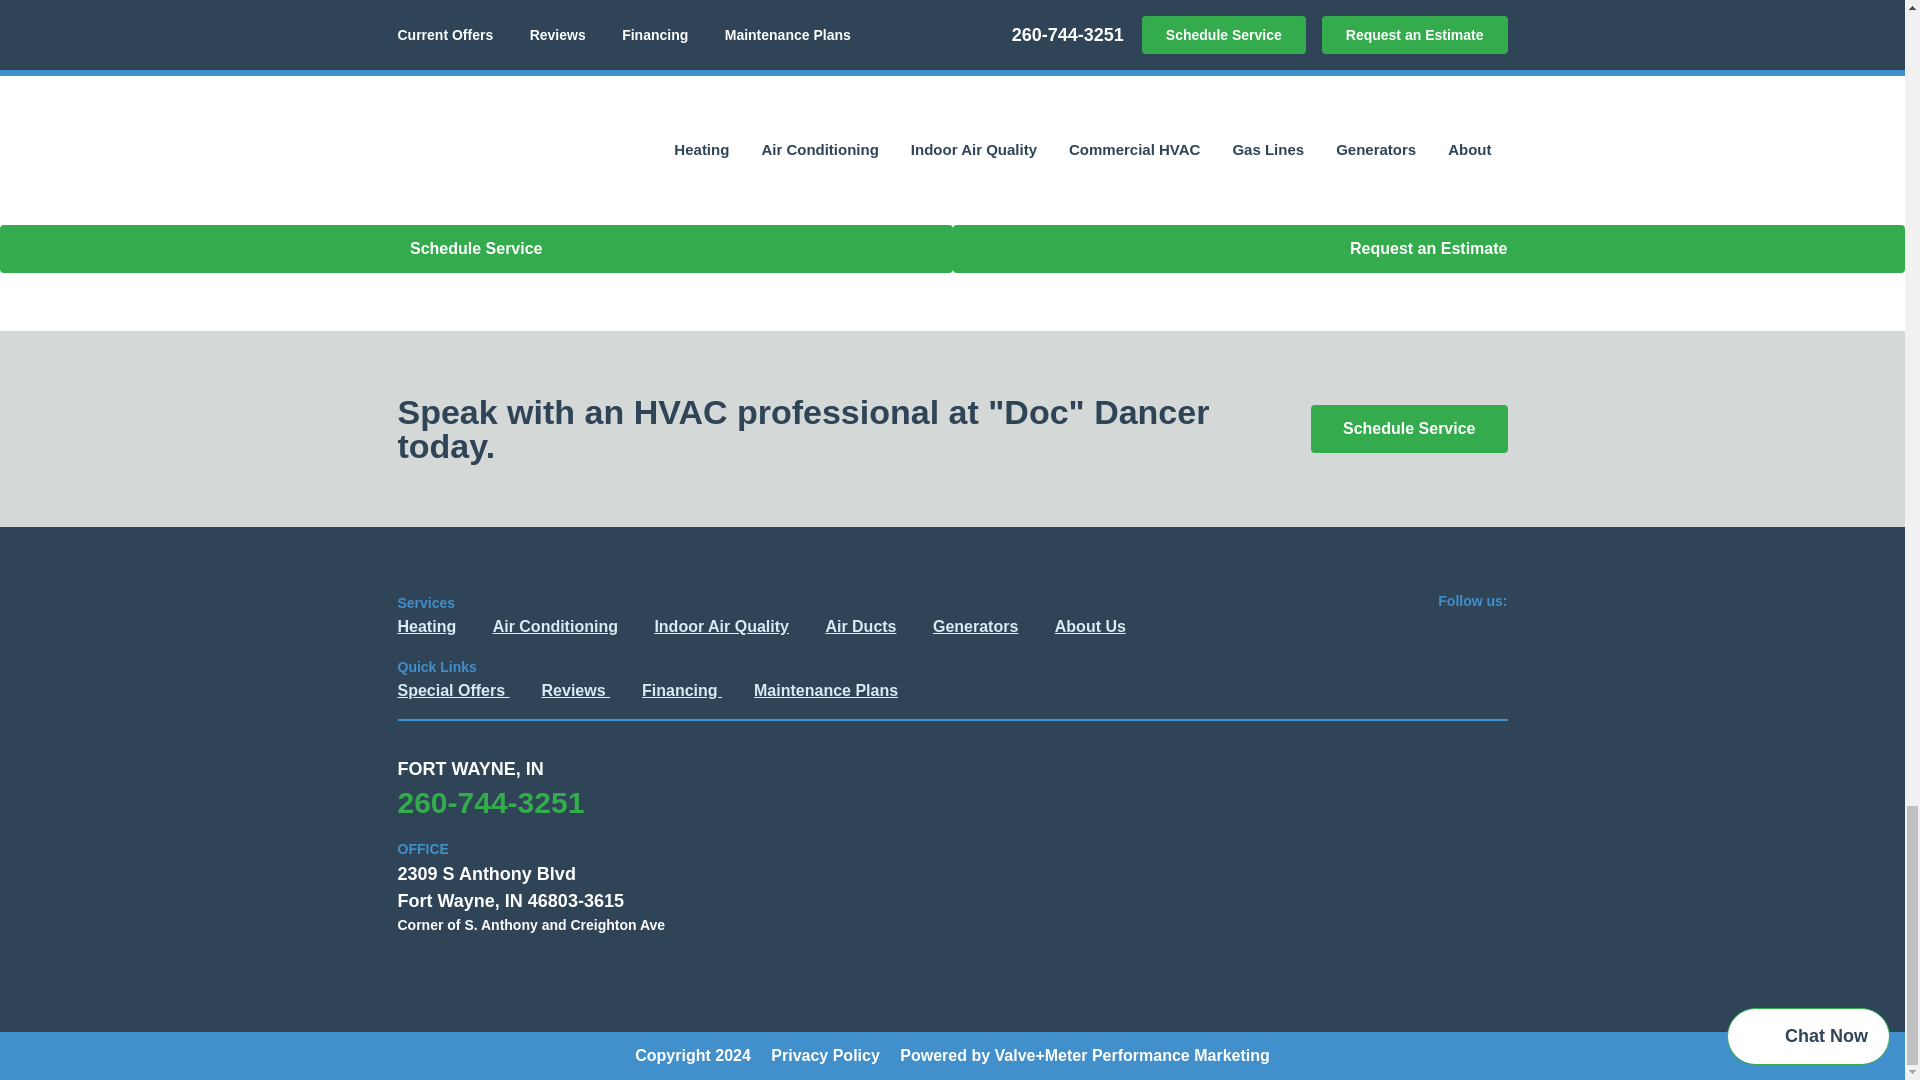 Image resolution: width=1920 pixels, height=1080 pixels. Describe the element at coordinates (860, 626) in the screenshot. I see `Air Ducts` at that location.